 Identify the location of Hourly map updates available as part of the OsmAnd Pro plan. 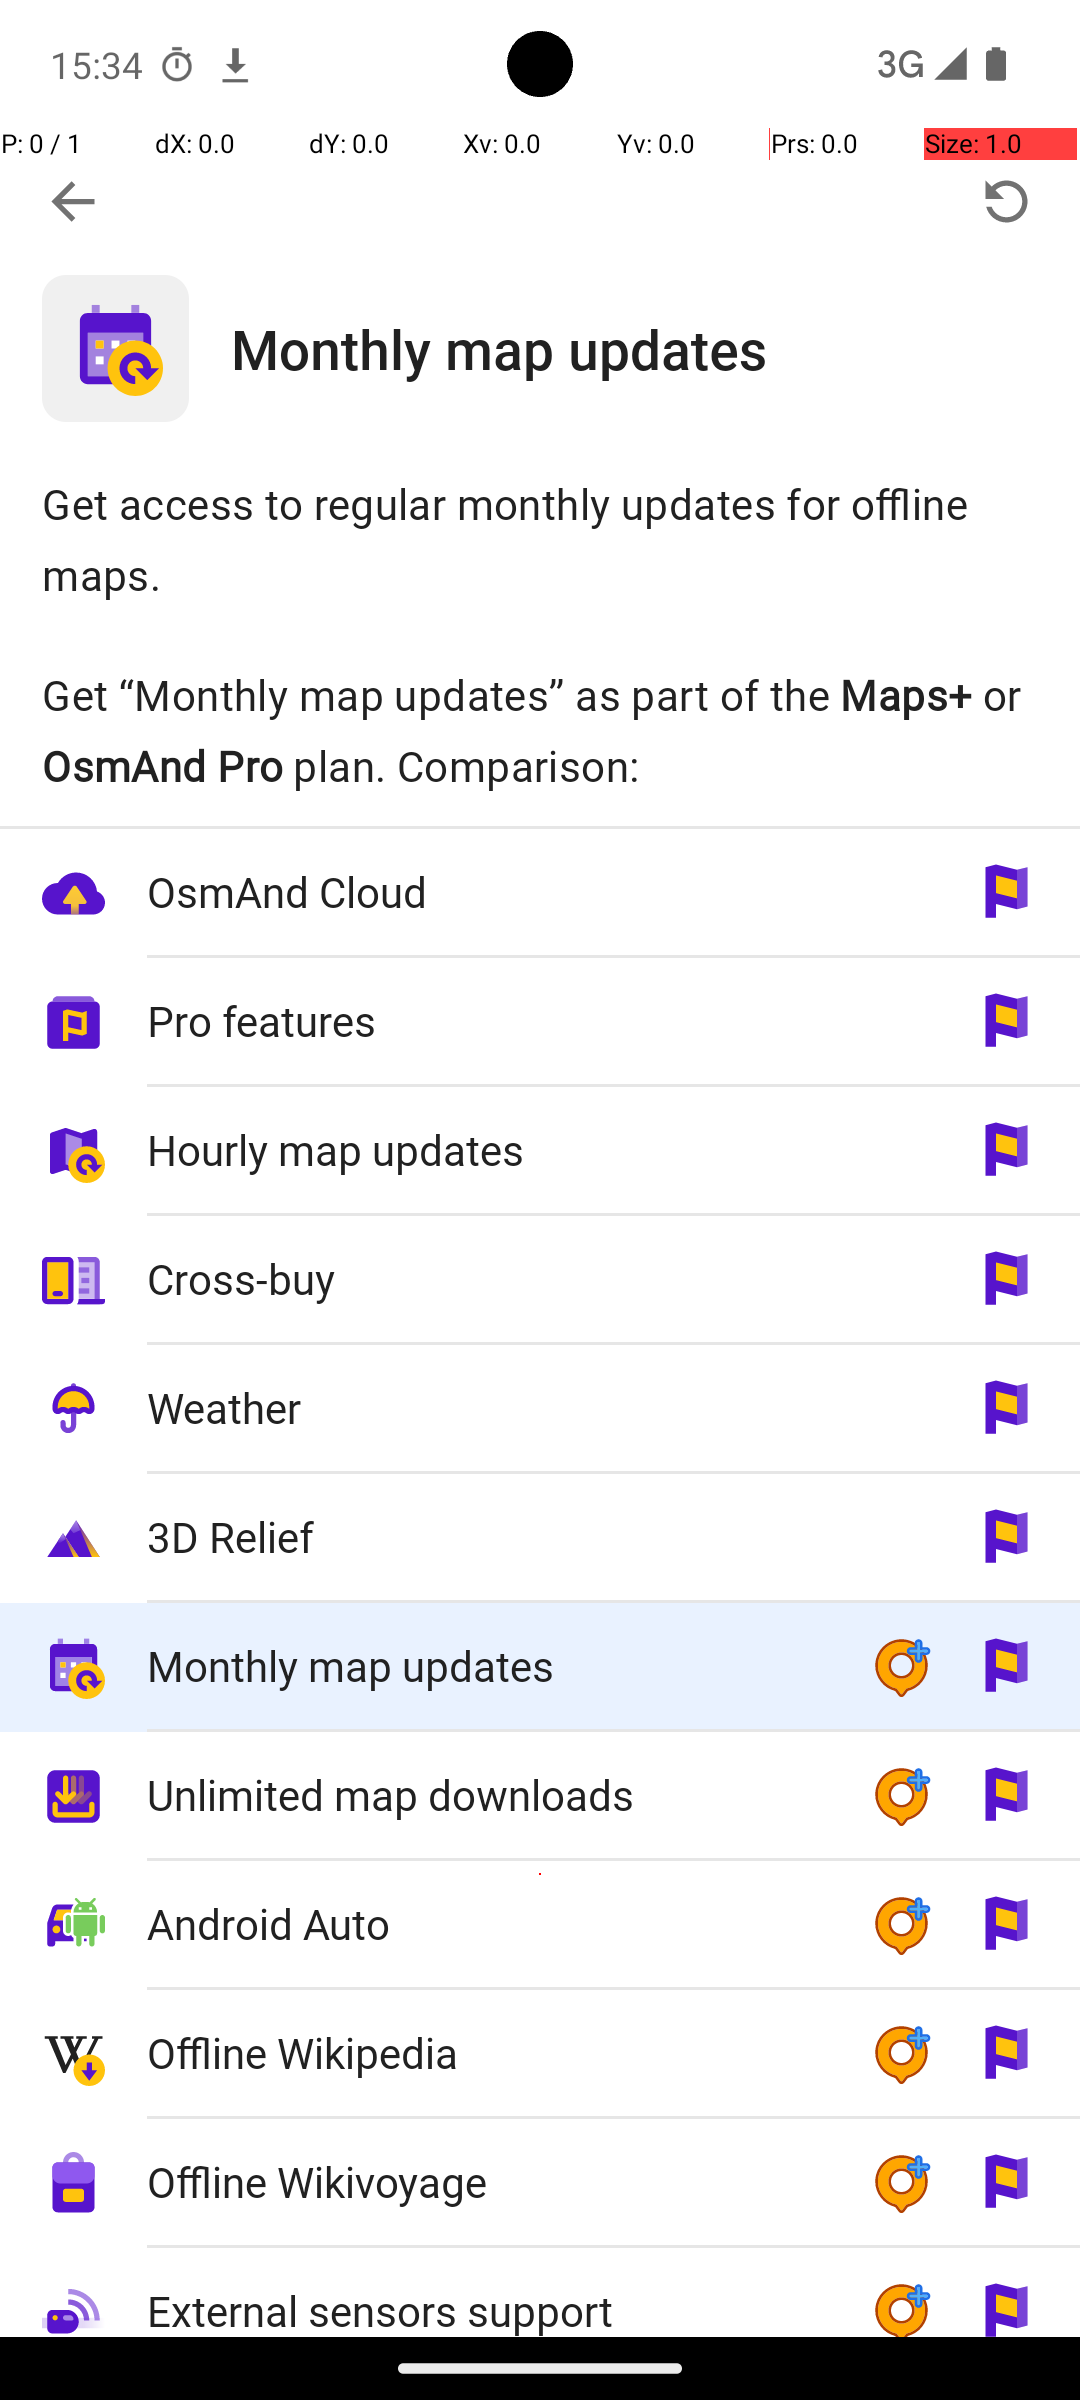
(540, 1152).